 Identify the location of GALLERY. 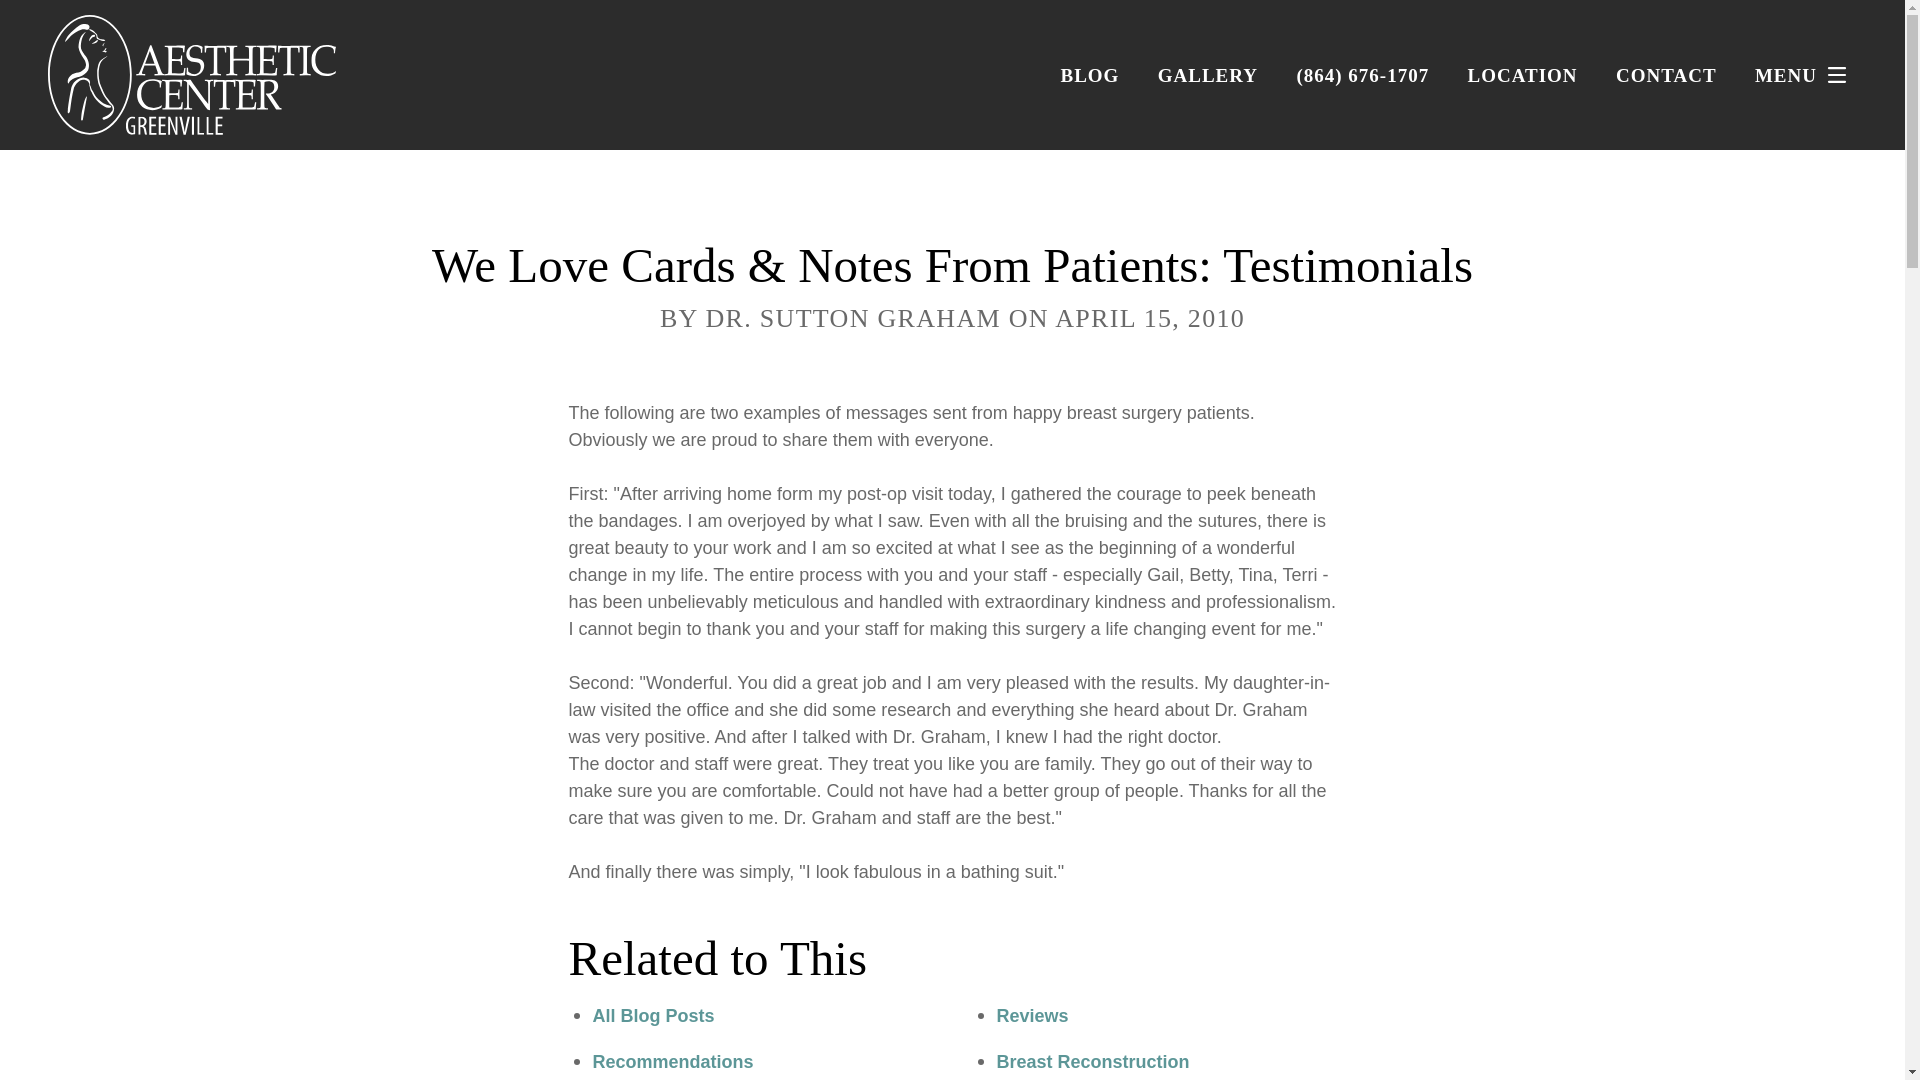
(1207, 75).